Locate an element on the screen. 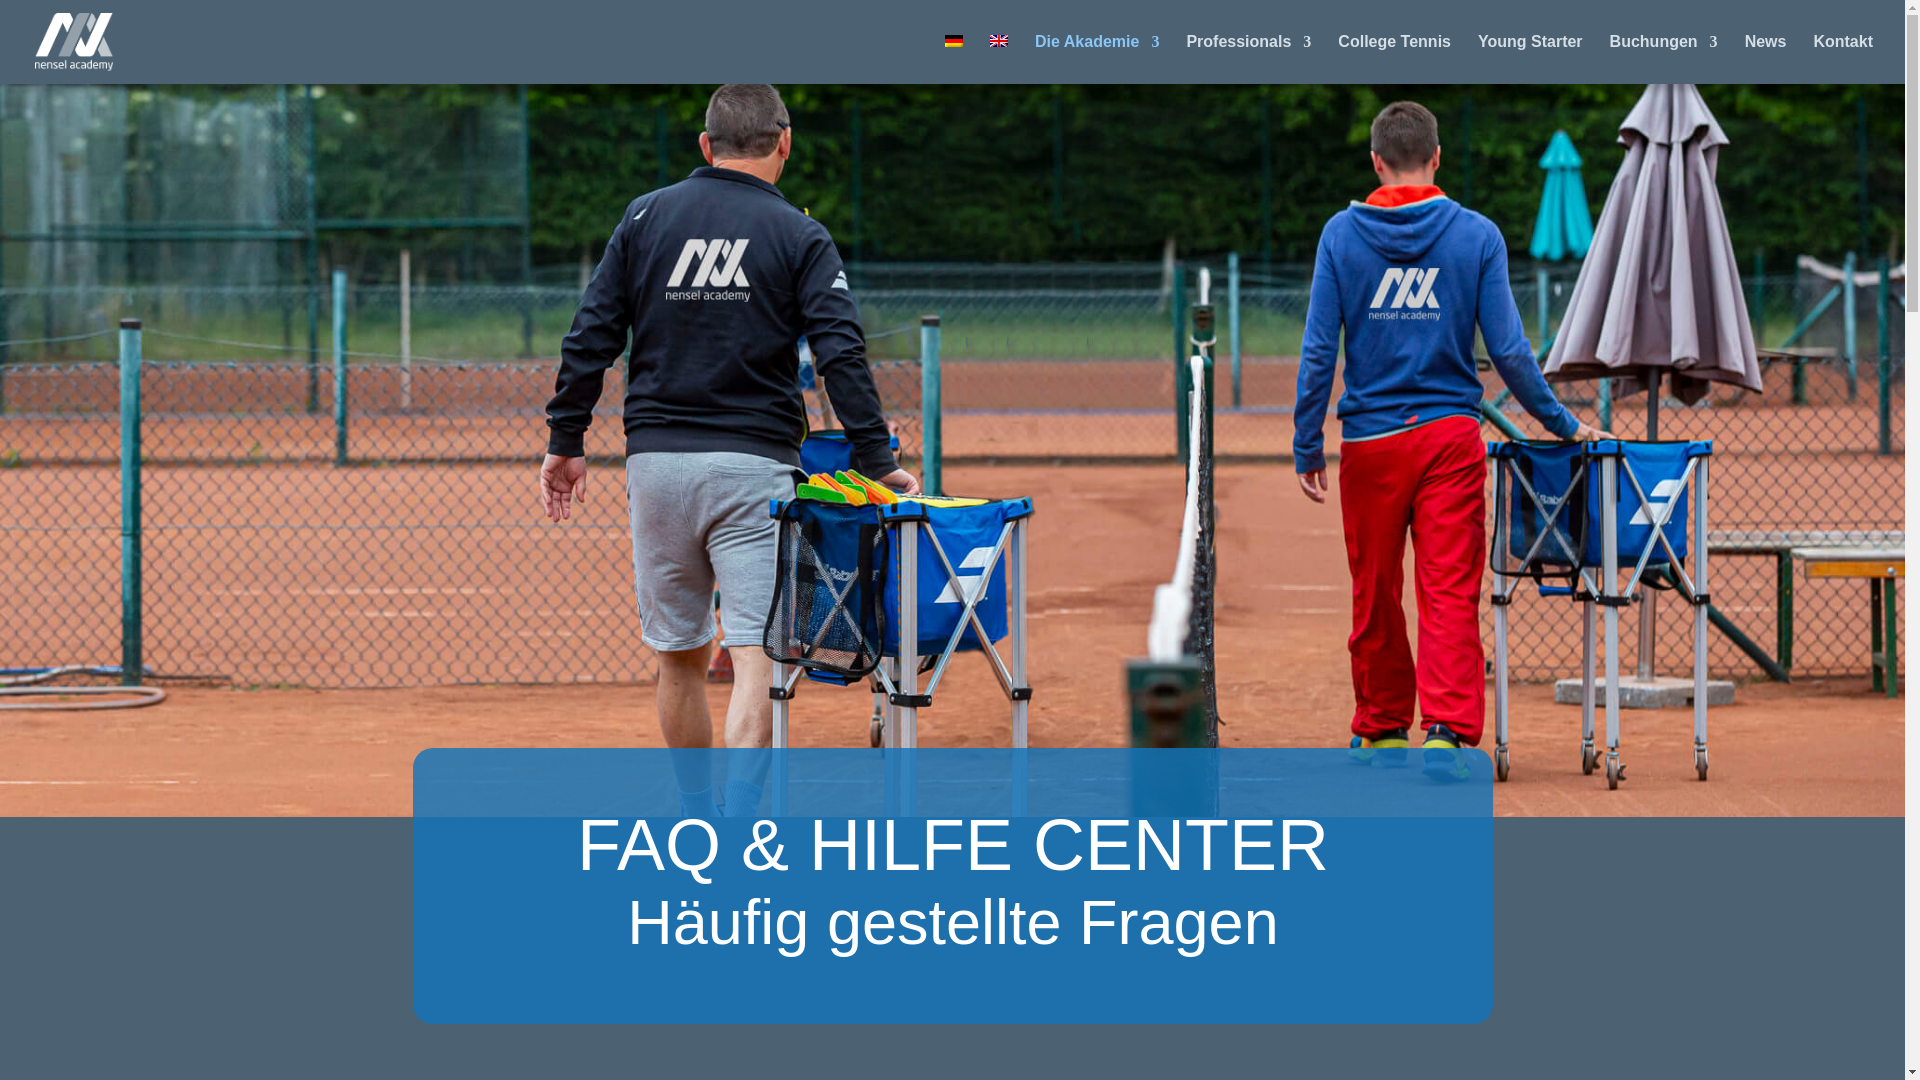 This screenshot has width=1920, height=1080. Buchungen is located at coordinates (1664, 59).